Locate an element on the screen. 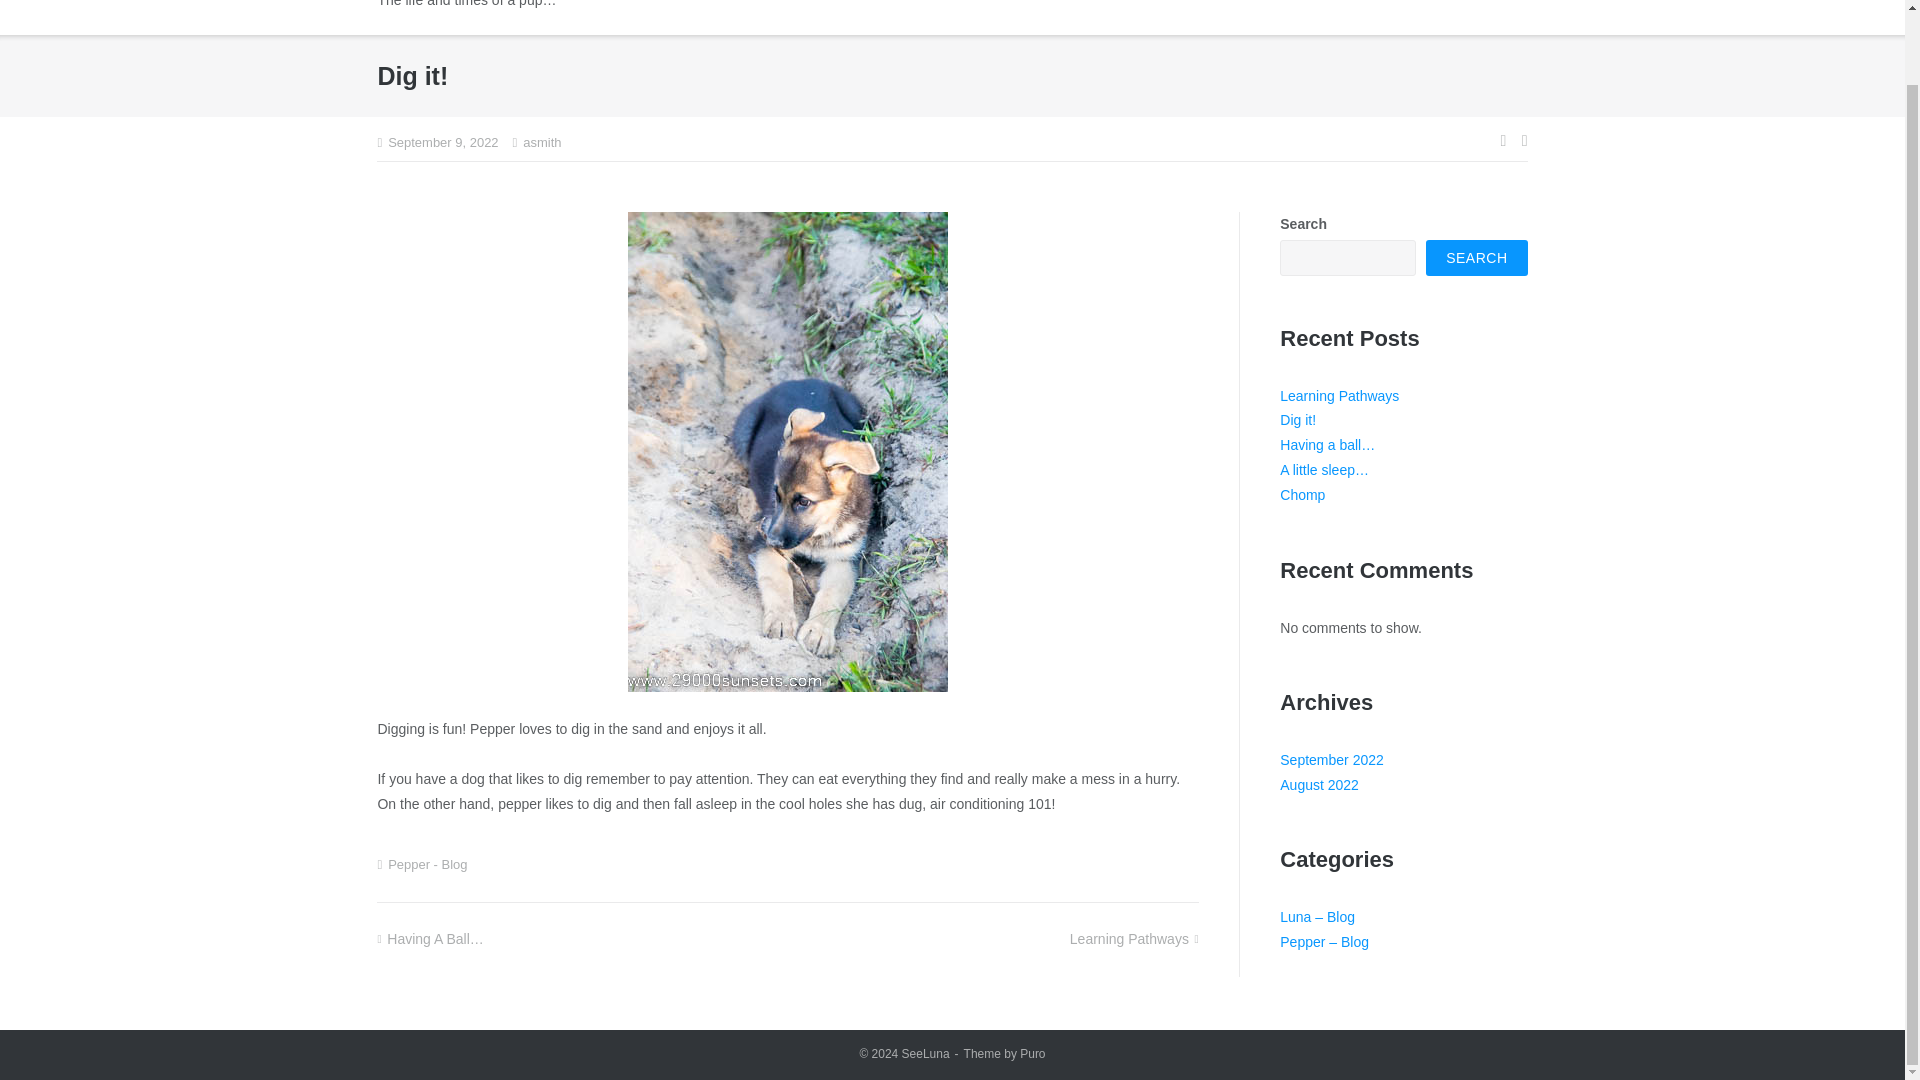 Image resolution: width=1920 pixels, height=1080 pixels. SEARCH is located at coordinates (1476, 258).